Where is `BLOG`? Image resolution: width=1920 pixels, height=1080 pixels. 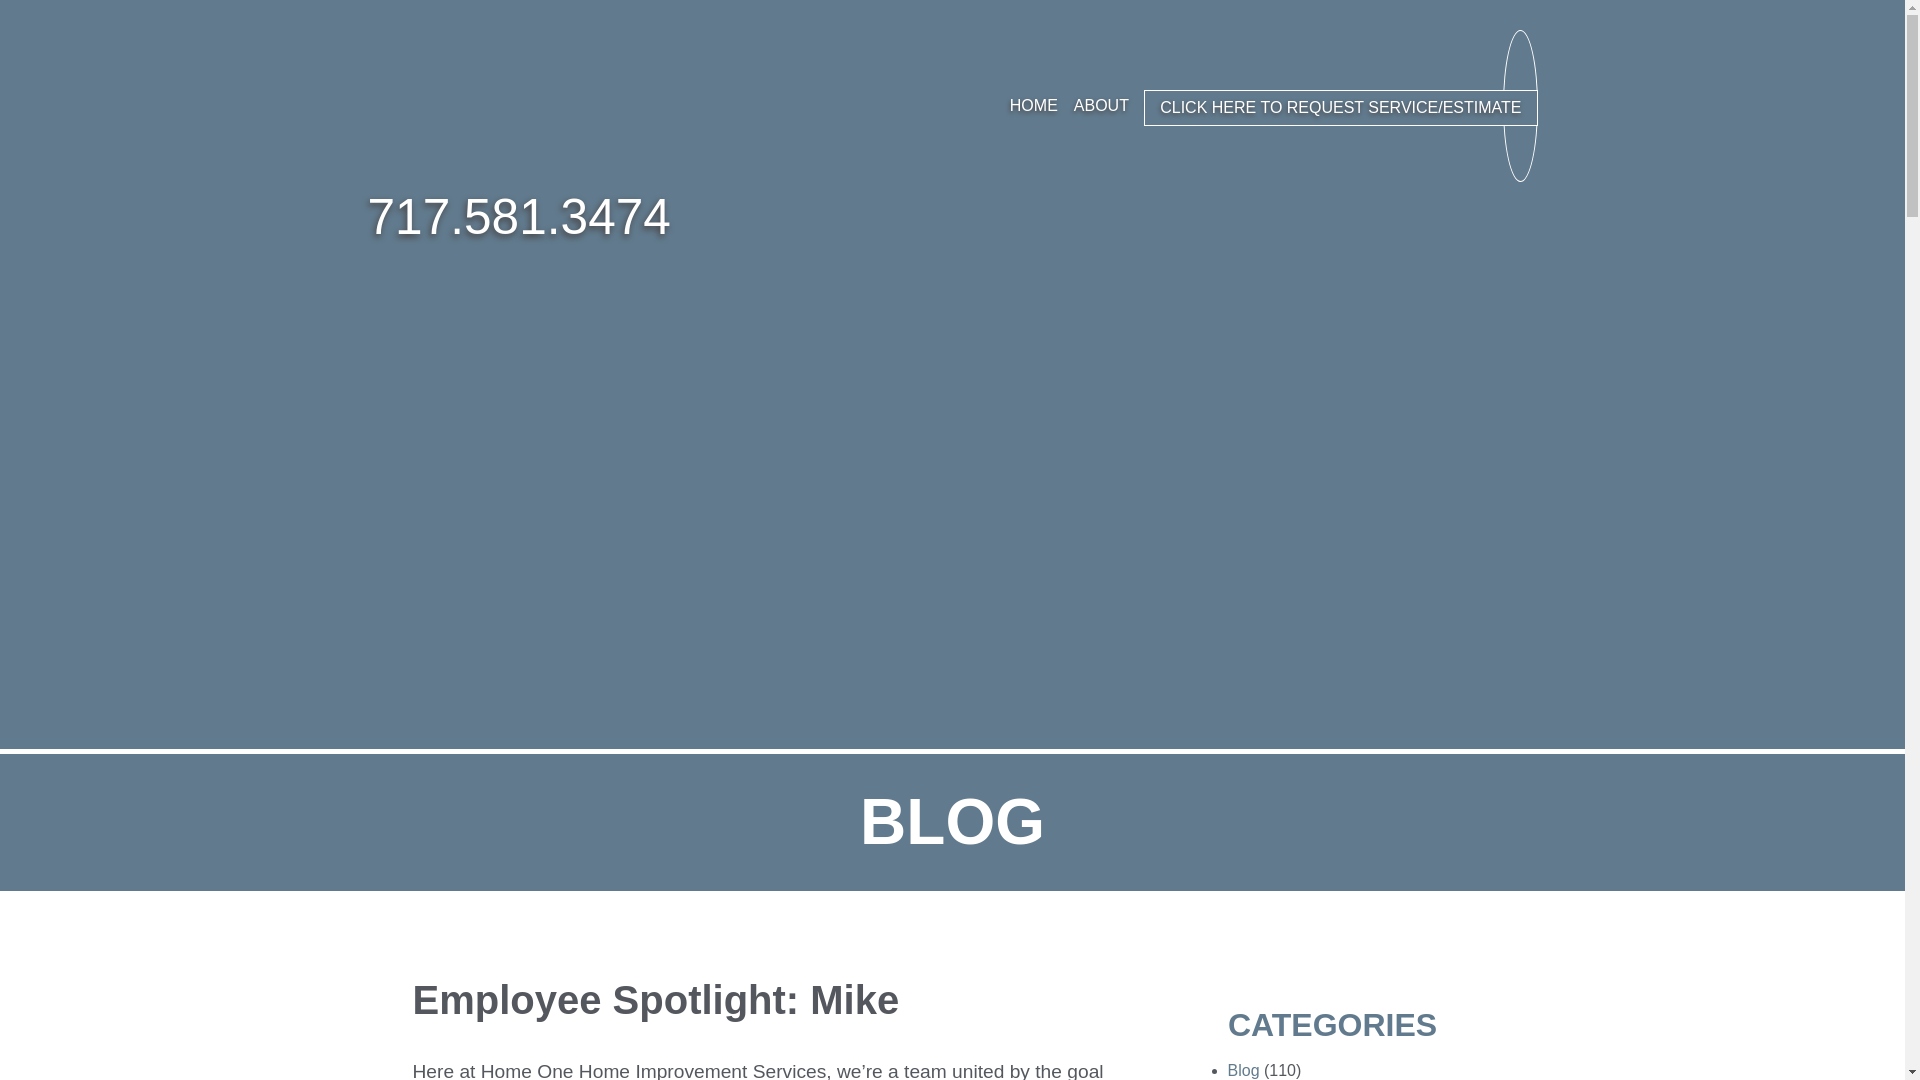
BLOG is located at coordinates (1364, 106).